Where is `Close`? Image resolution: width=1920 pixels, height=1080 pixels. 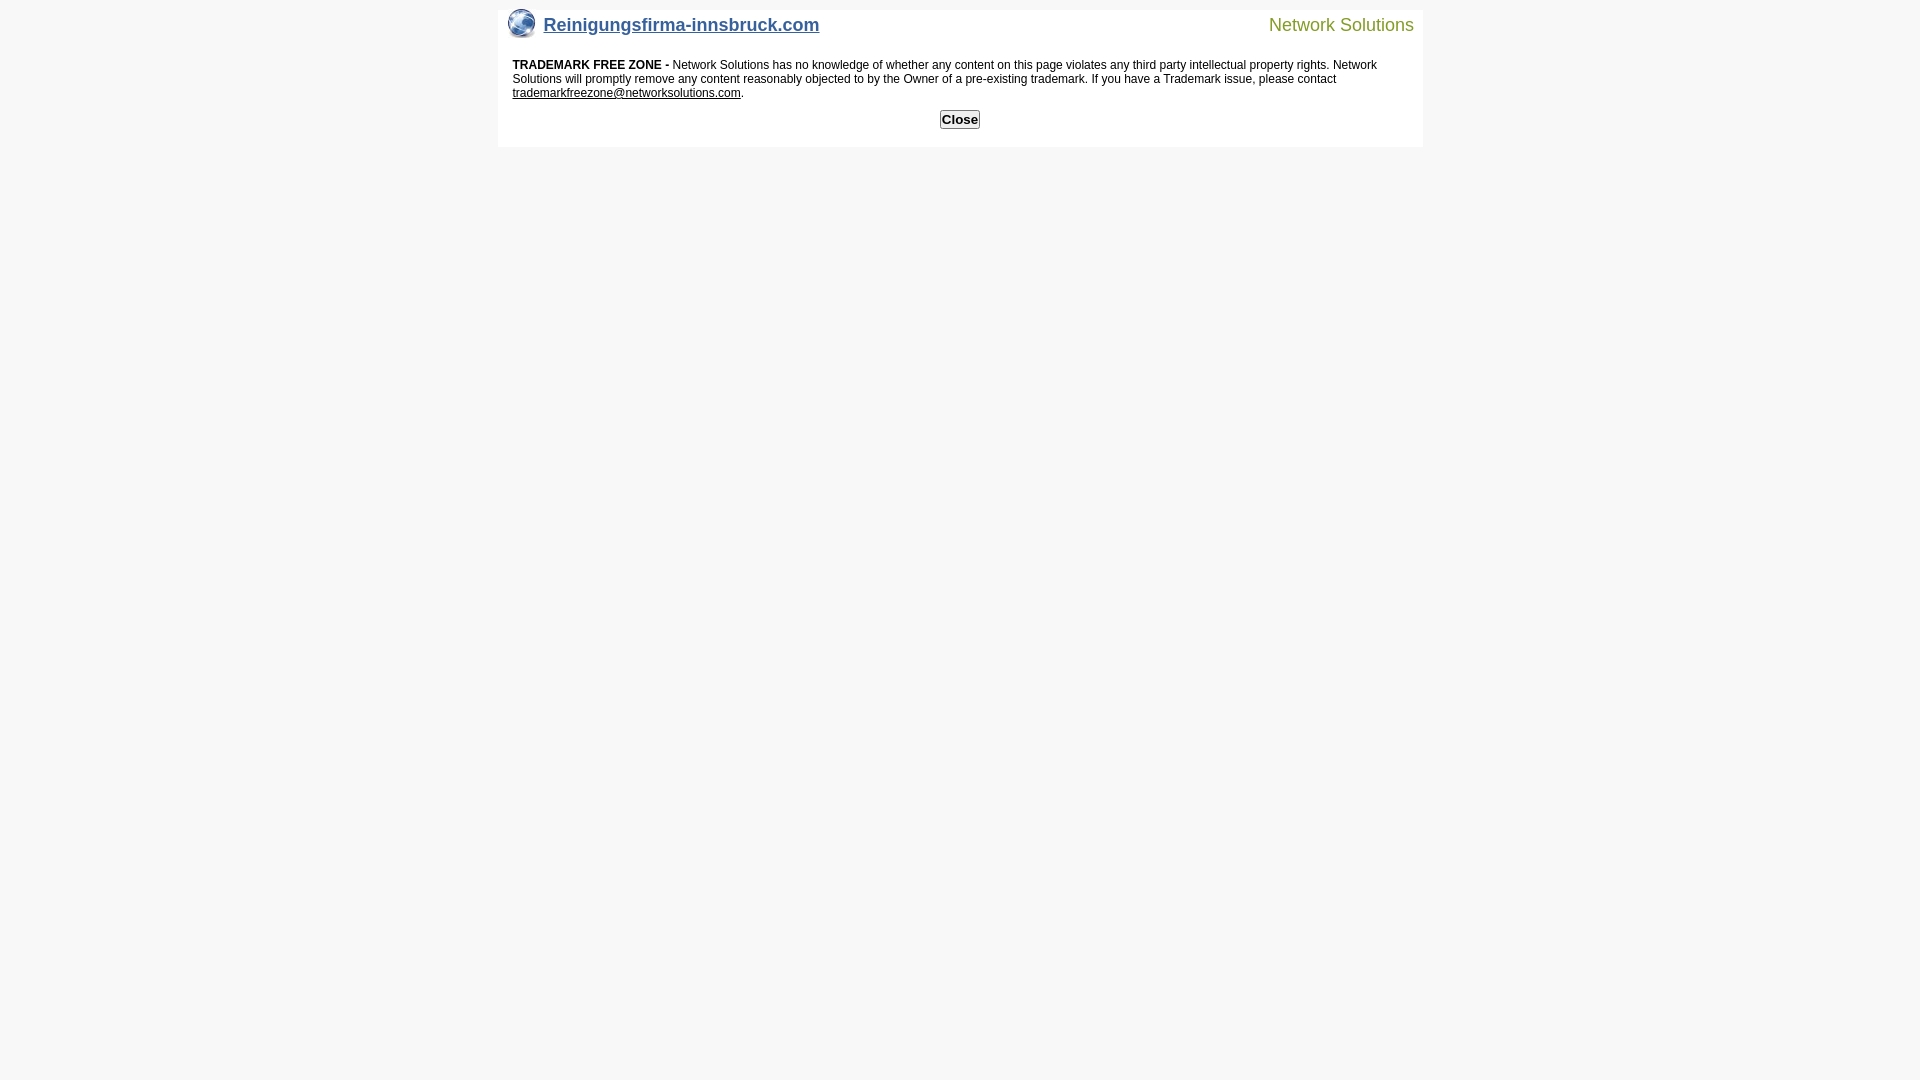
Close is located at coordinates (960, 120).